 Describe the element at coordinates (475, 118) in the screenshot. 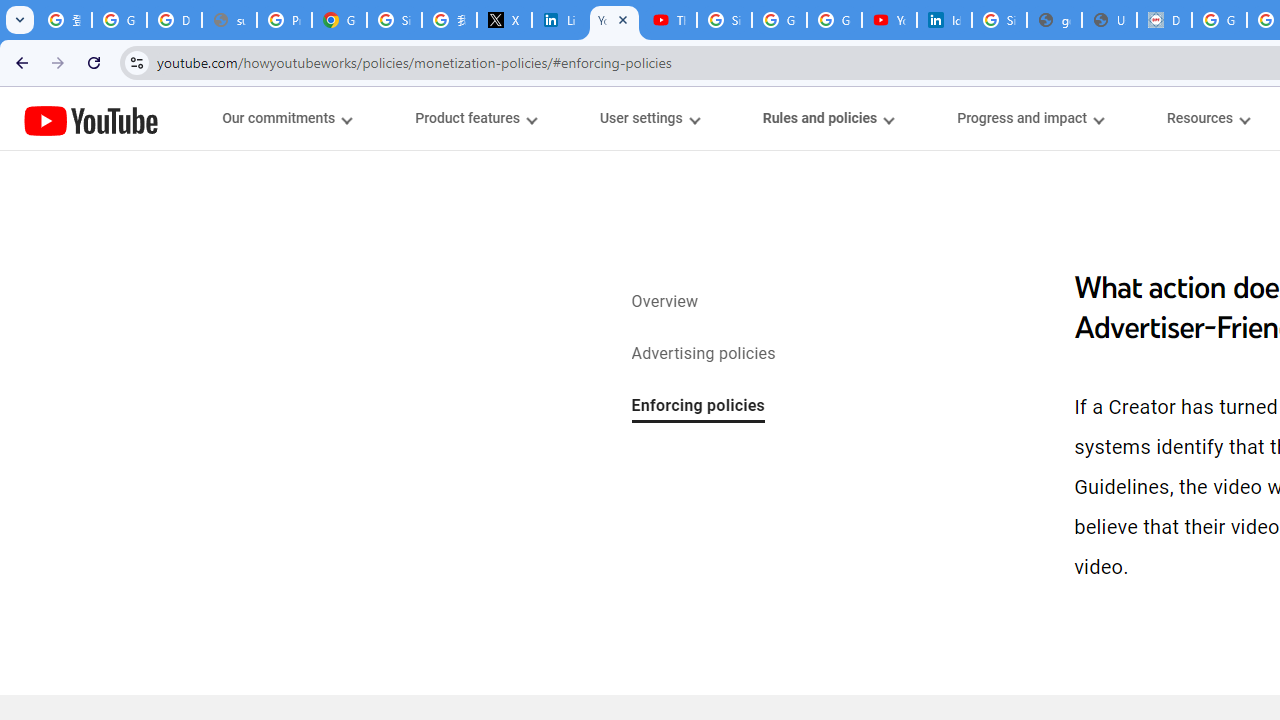

I see `Product features menupopup` at that location.